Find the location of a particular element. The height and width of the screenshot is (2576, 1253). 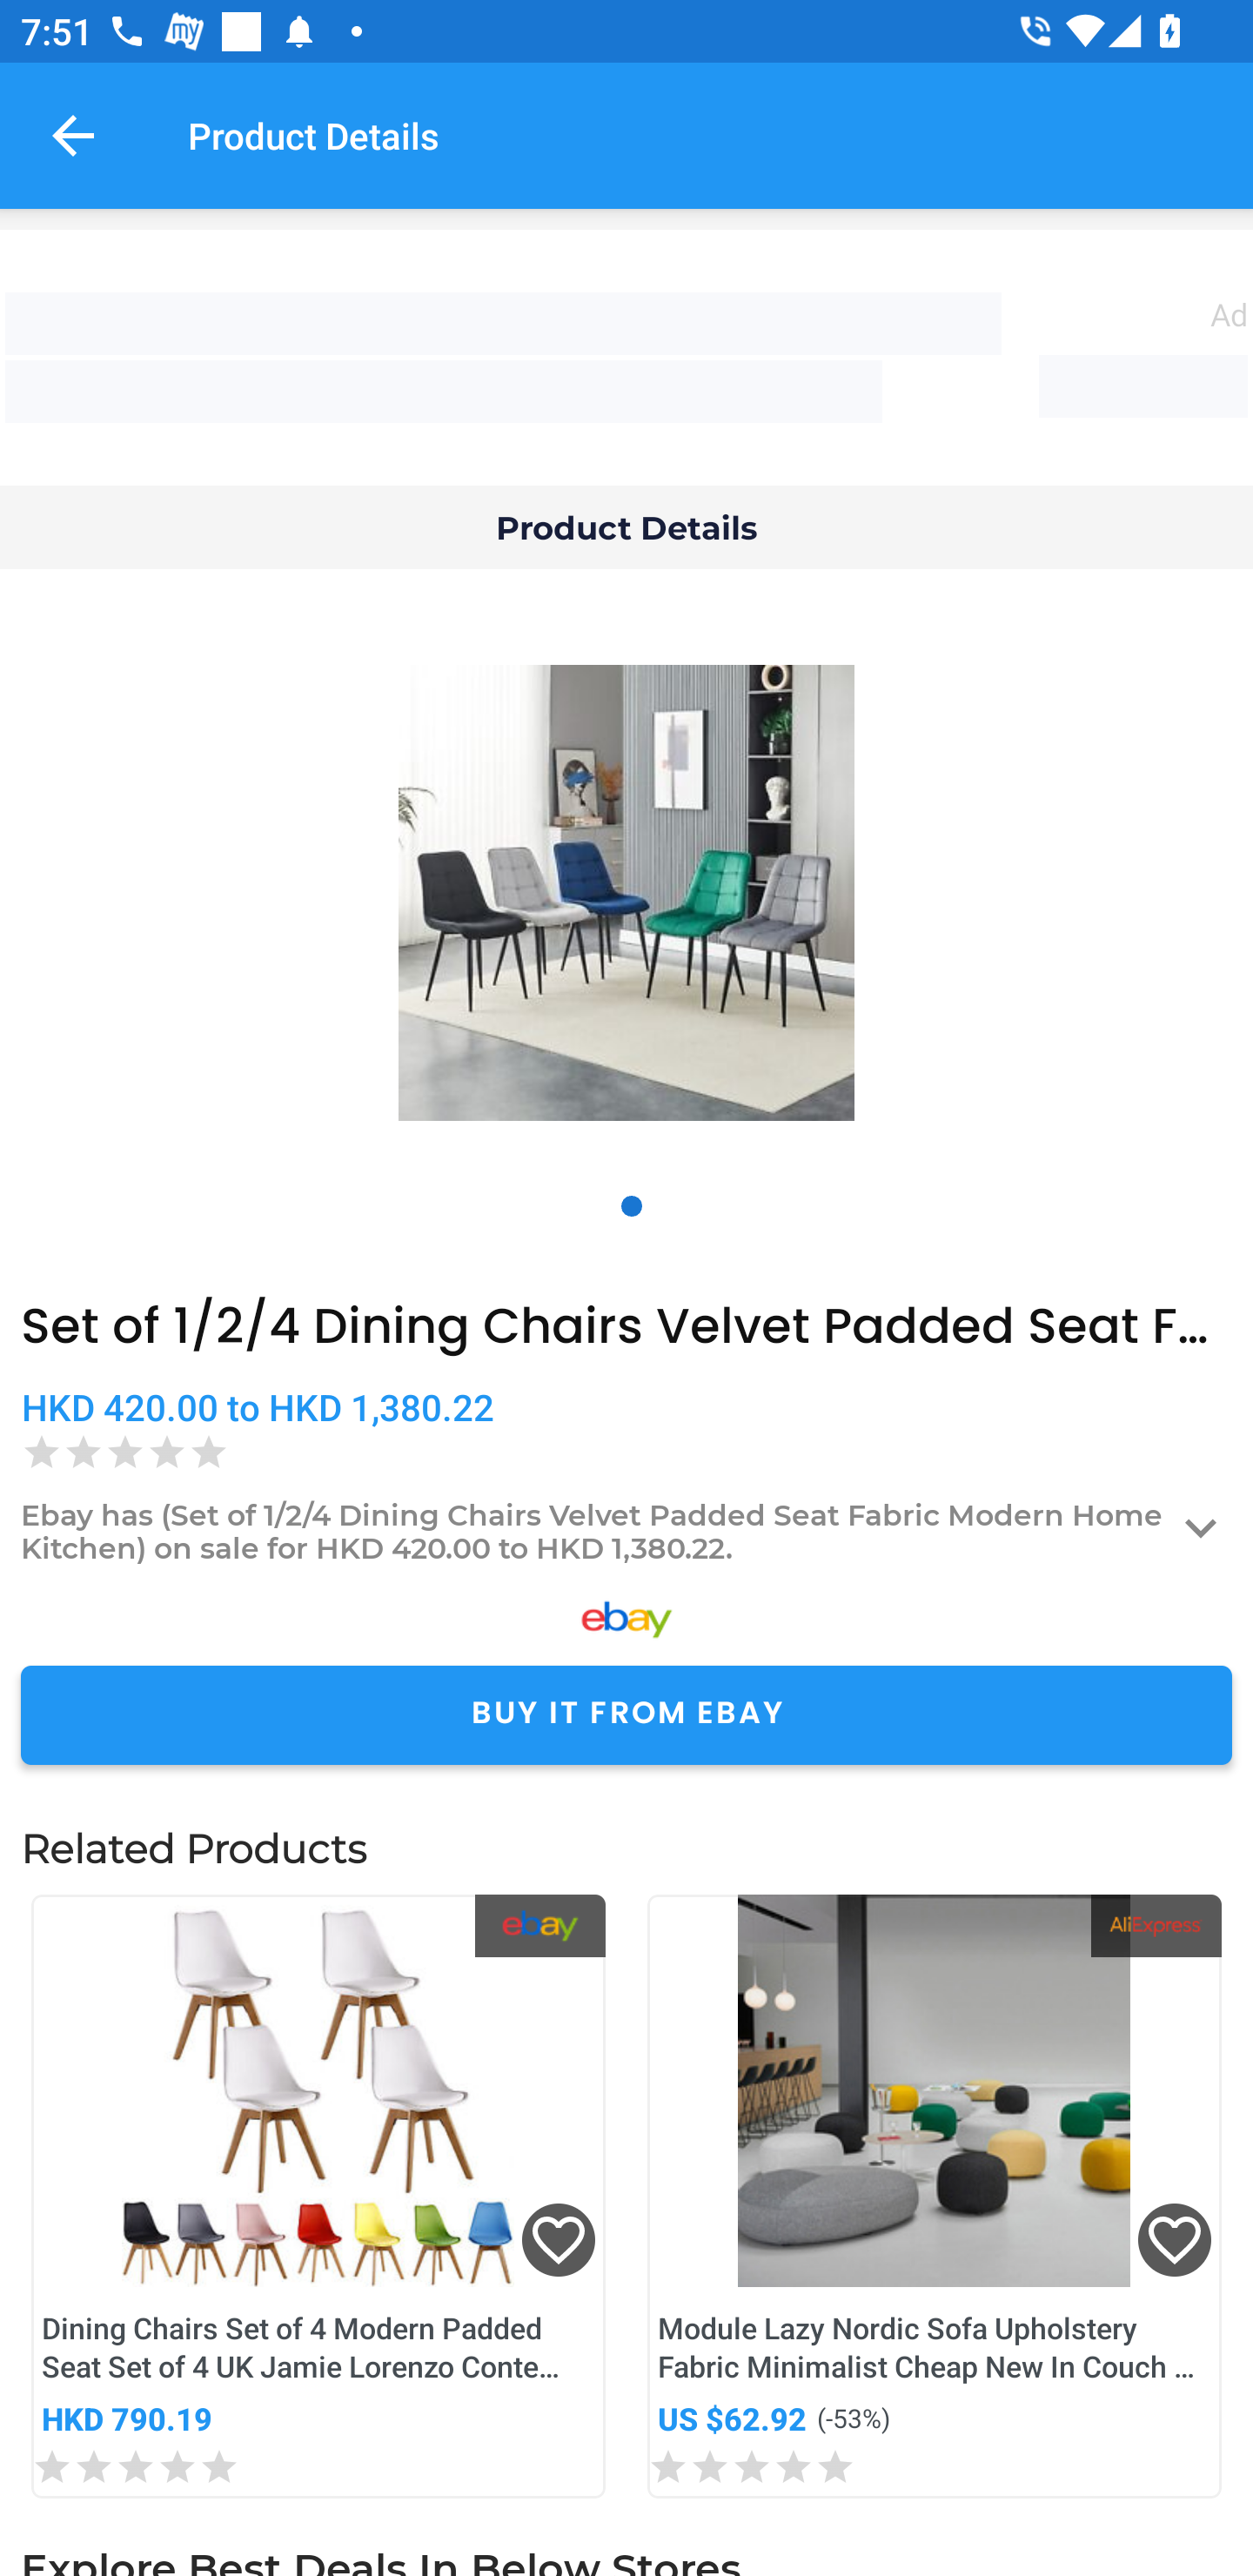

BUY IT FROM EBAY is located at coordinates (626, 1715).